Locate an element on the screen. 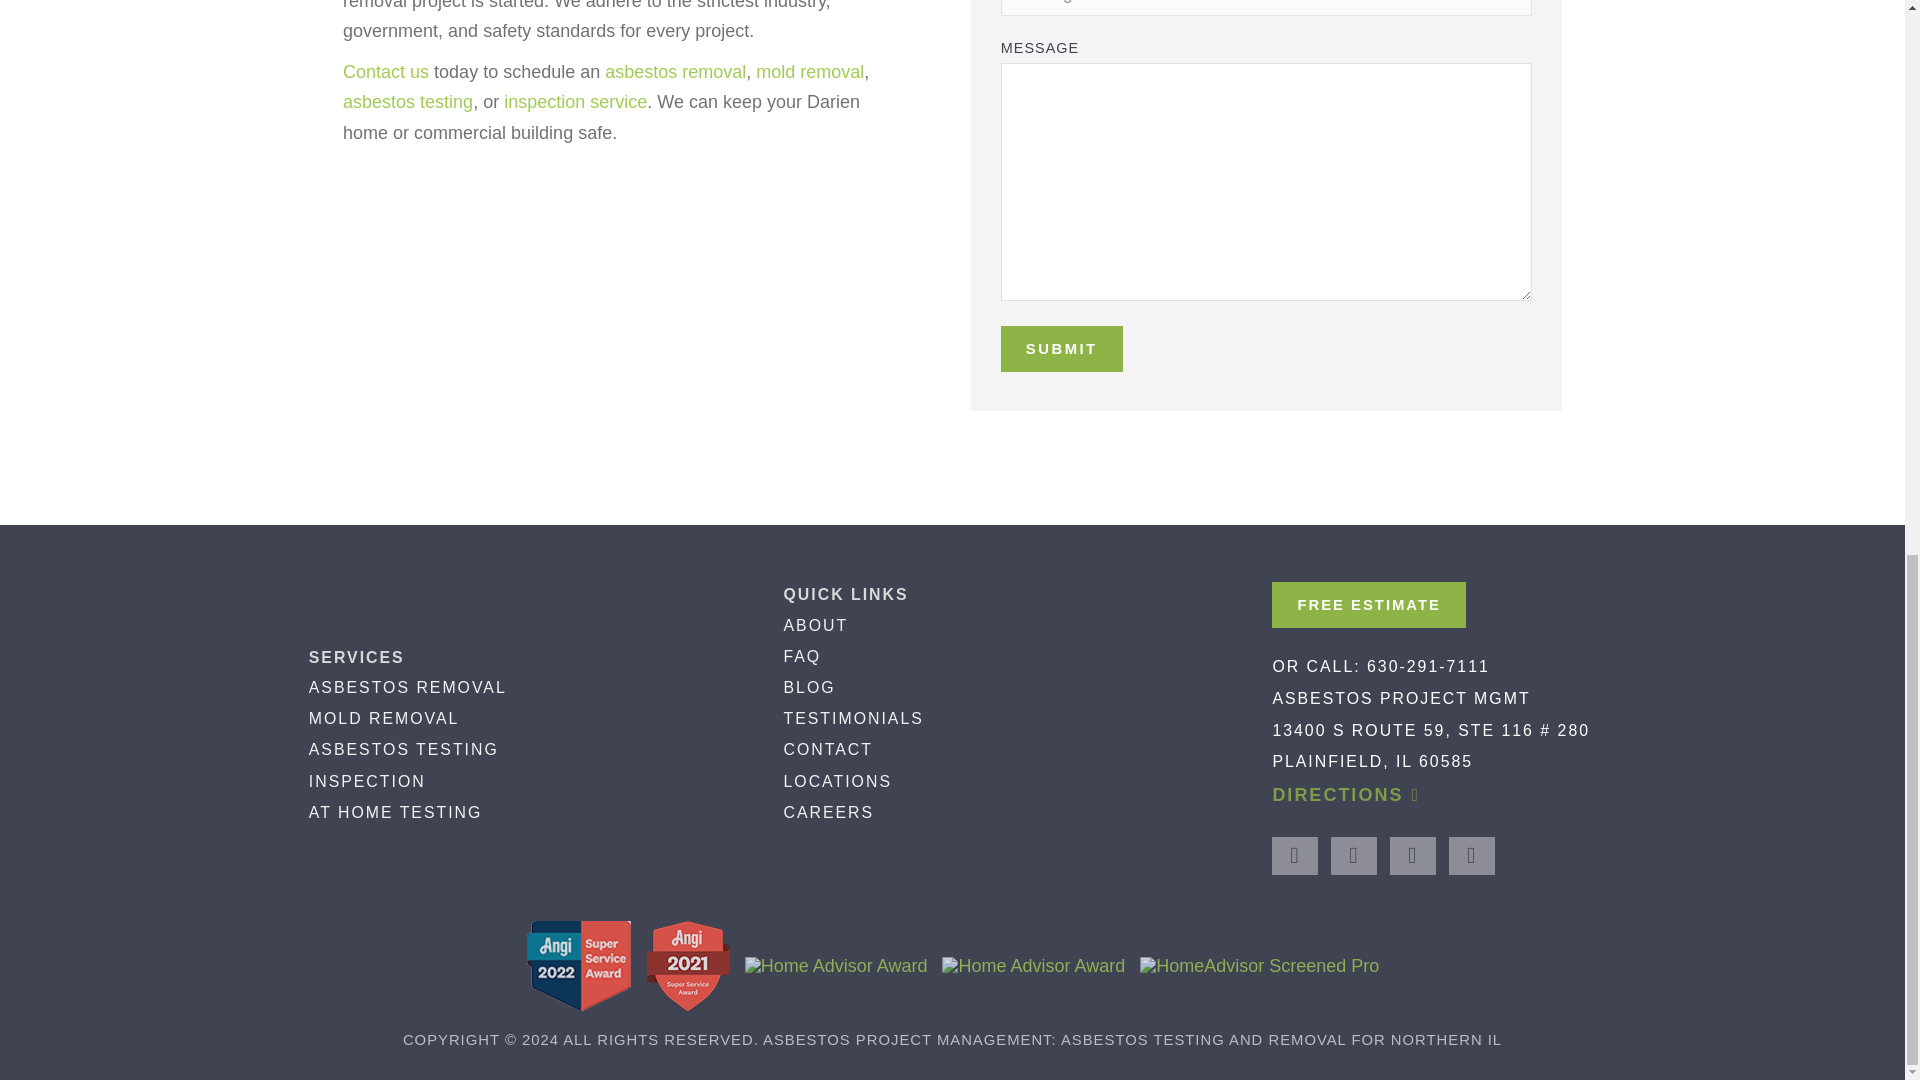 This screenshot has width=1920, height=1080. Facebook is located at coordinates (1294, 856).